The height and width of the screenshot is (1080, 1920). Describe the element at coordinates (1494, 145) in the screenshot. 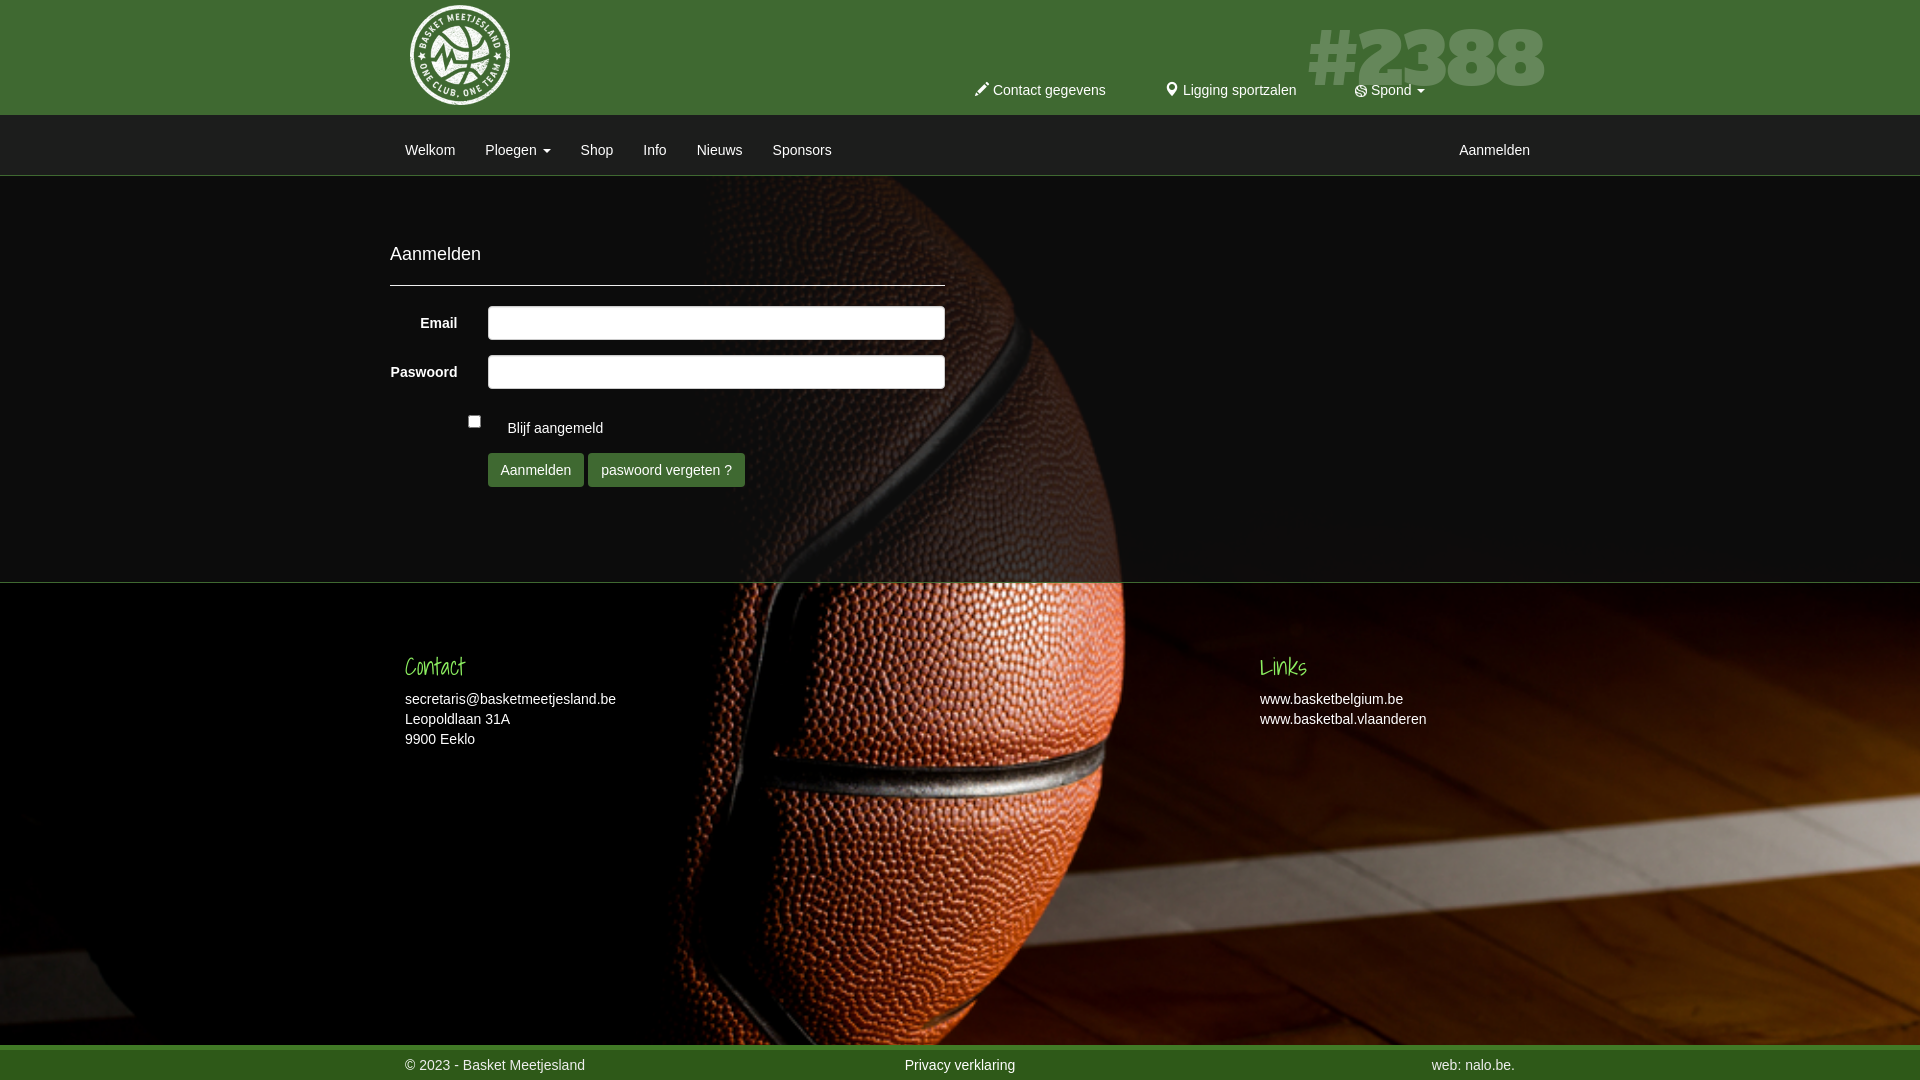

I see `Aanmelden` at that location.